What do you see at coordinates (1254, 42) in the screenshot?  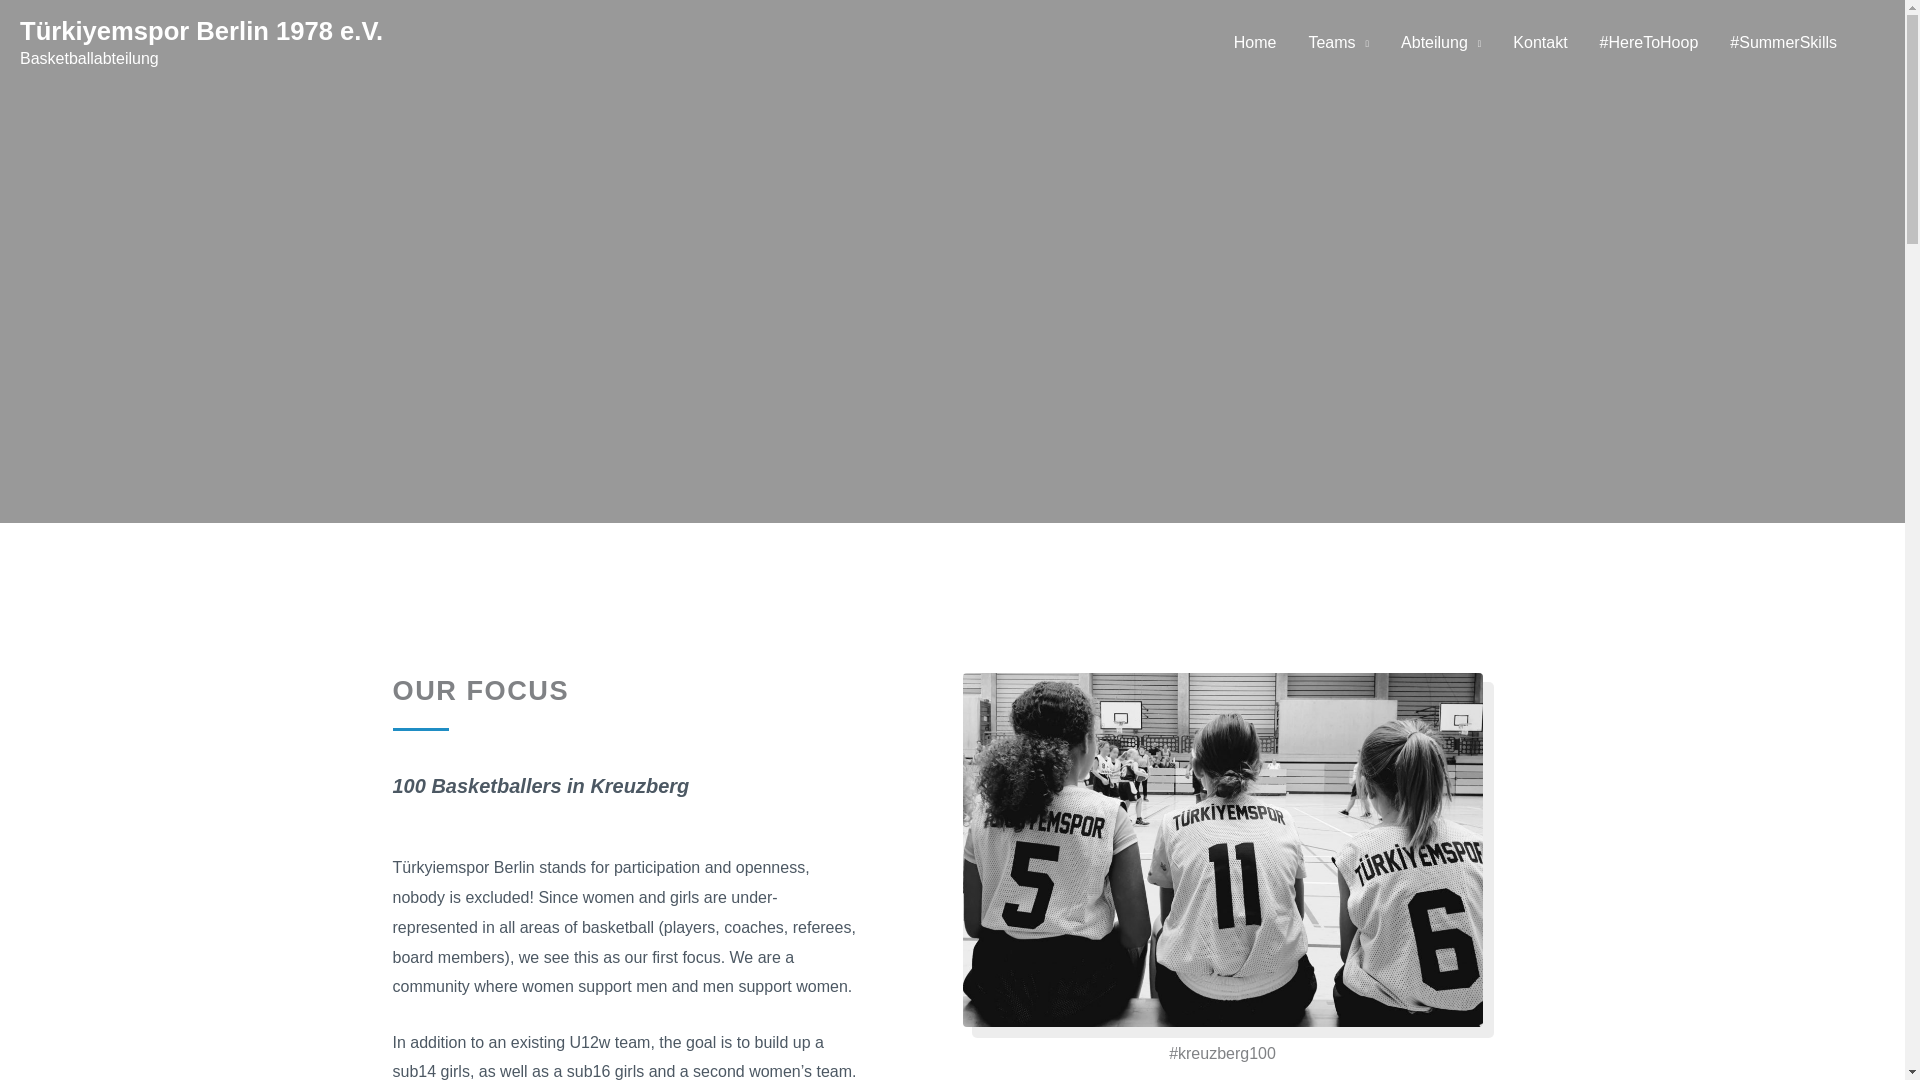 I see `Home` at bounding box center [1254, 42].